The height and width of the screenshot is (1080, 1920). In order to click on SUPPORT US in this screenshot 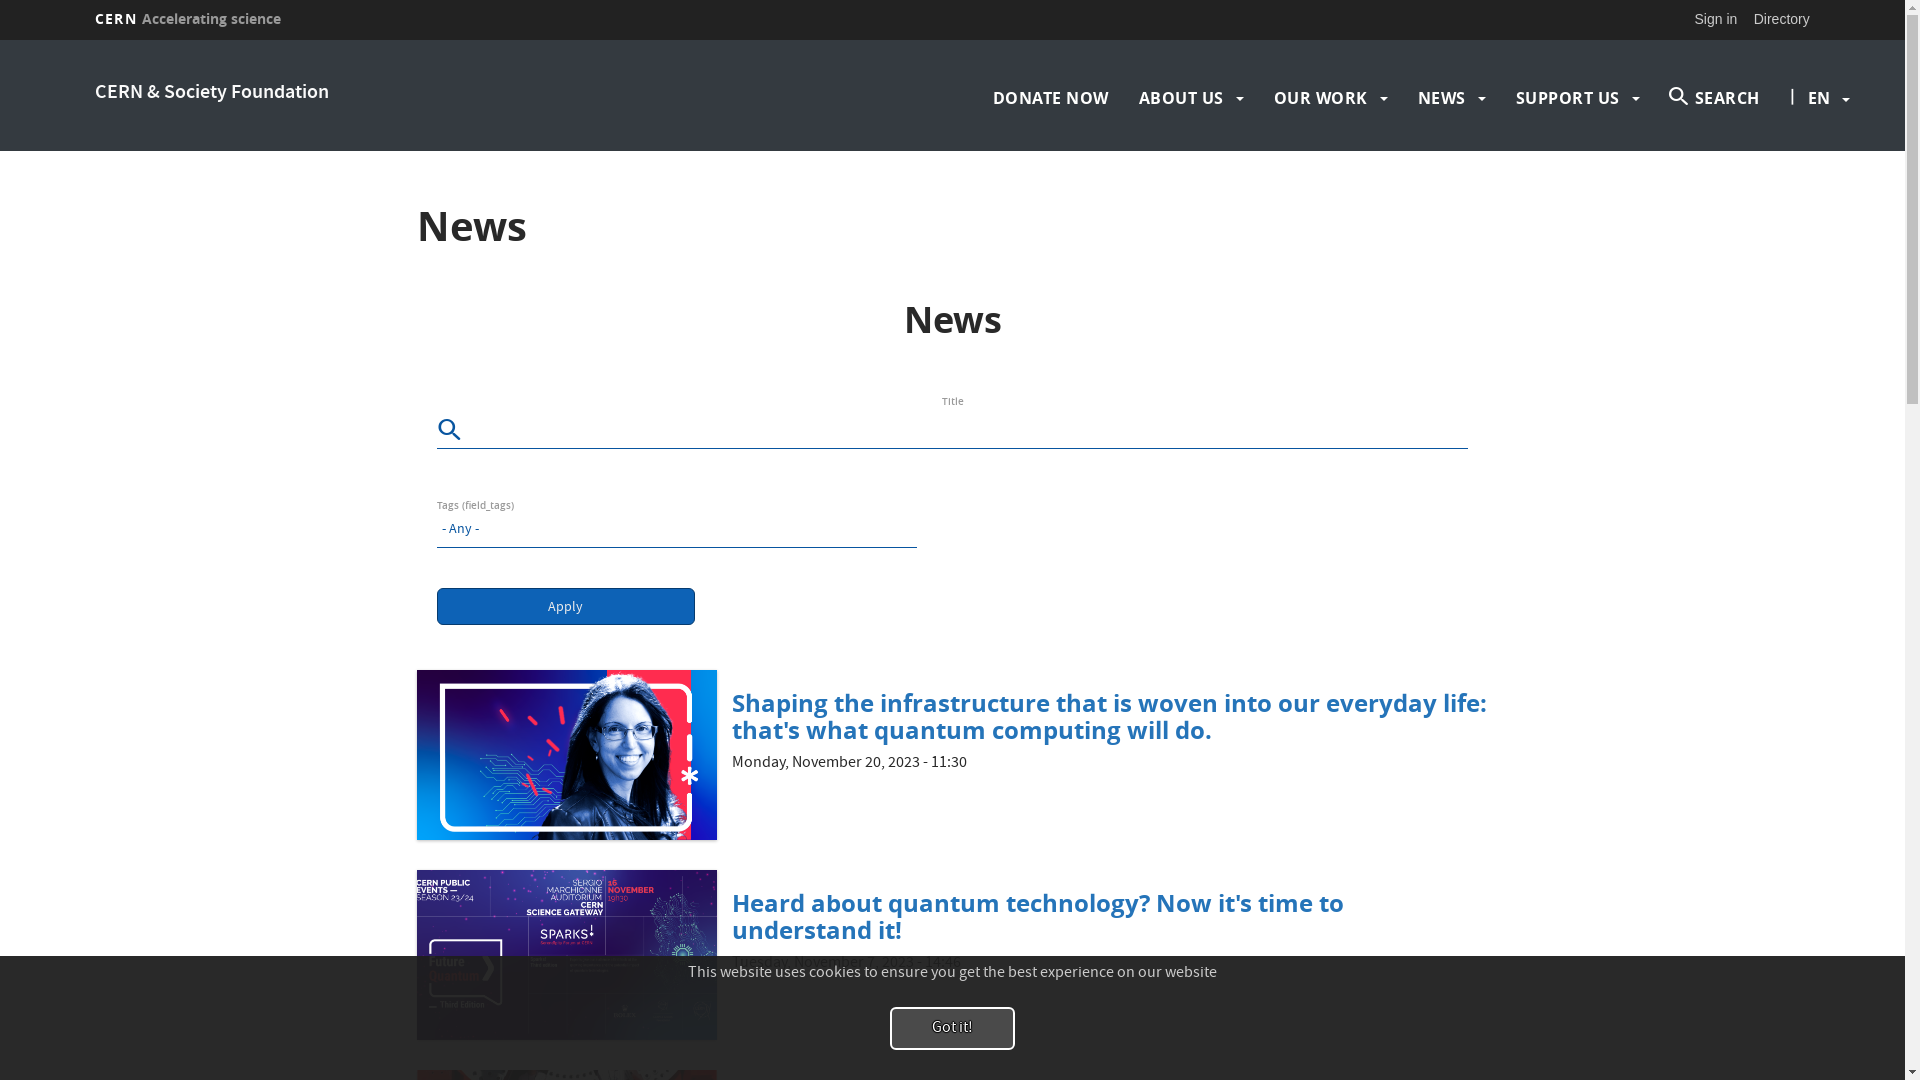, I will do `click(1568, 98)`.